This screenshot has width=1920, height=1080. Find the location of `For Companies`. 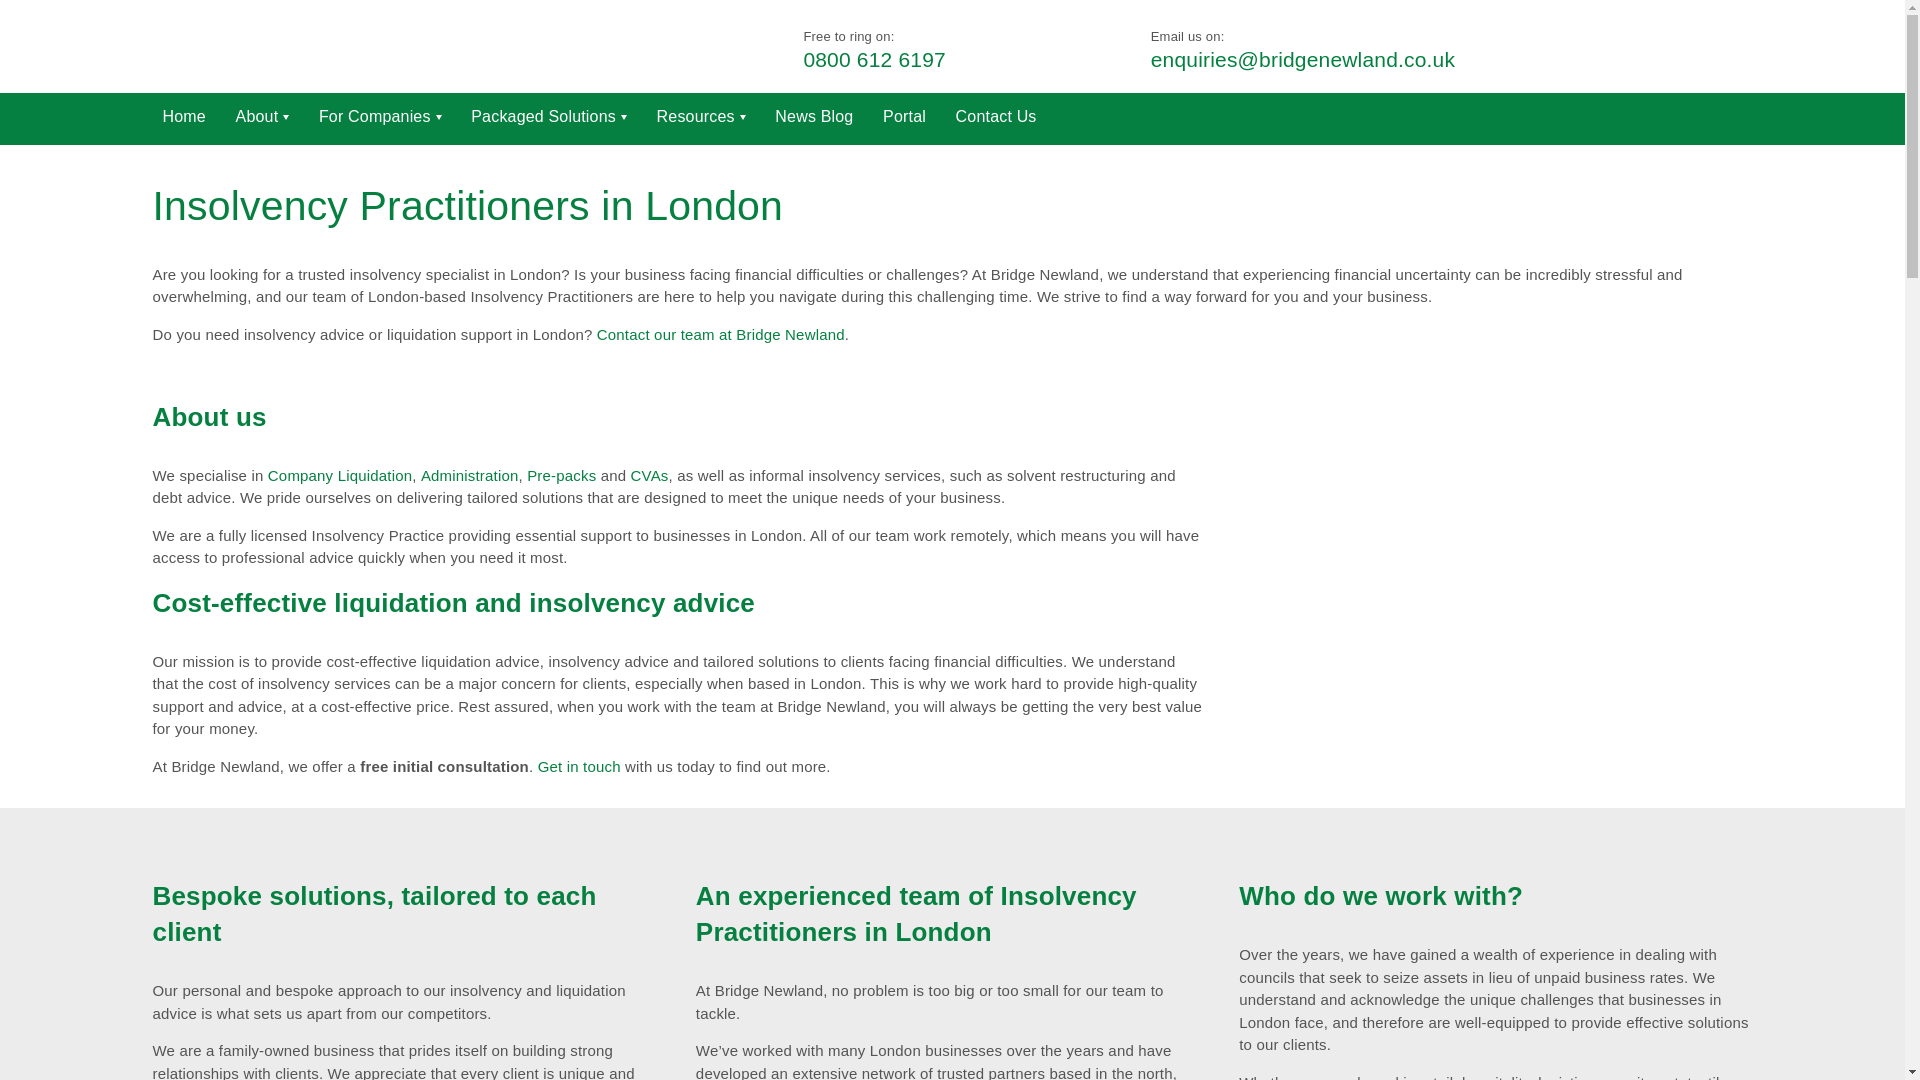

For Companies is located at coordinates (380, 116).